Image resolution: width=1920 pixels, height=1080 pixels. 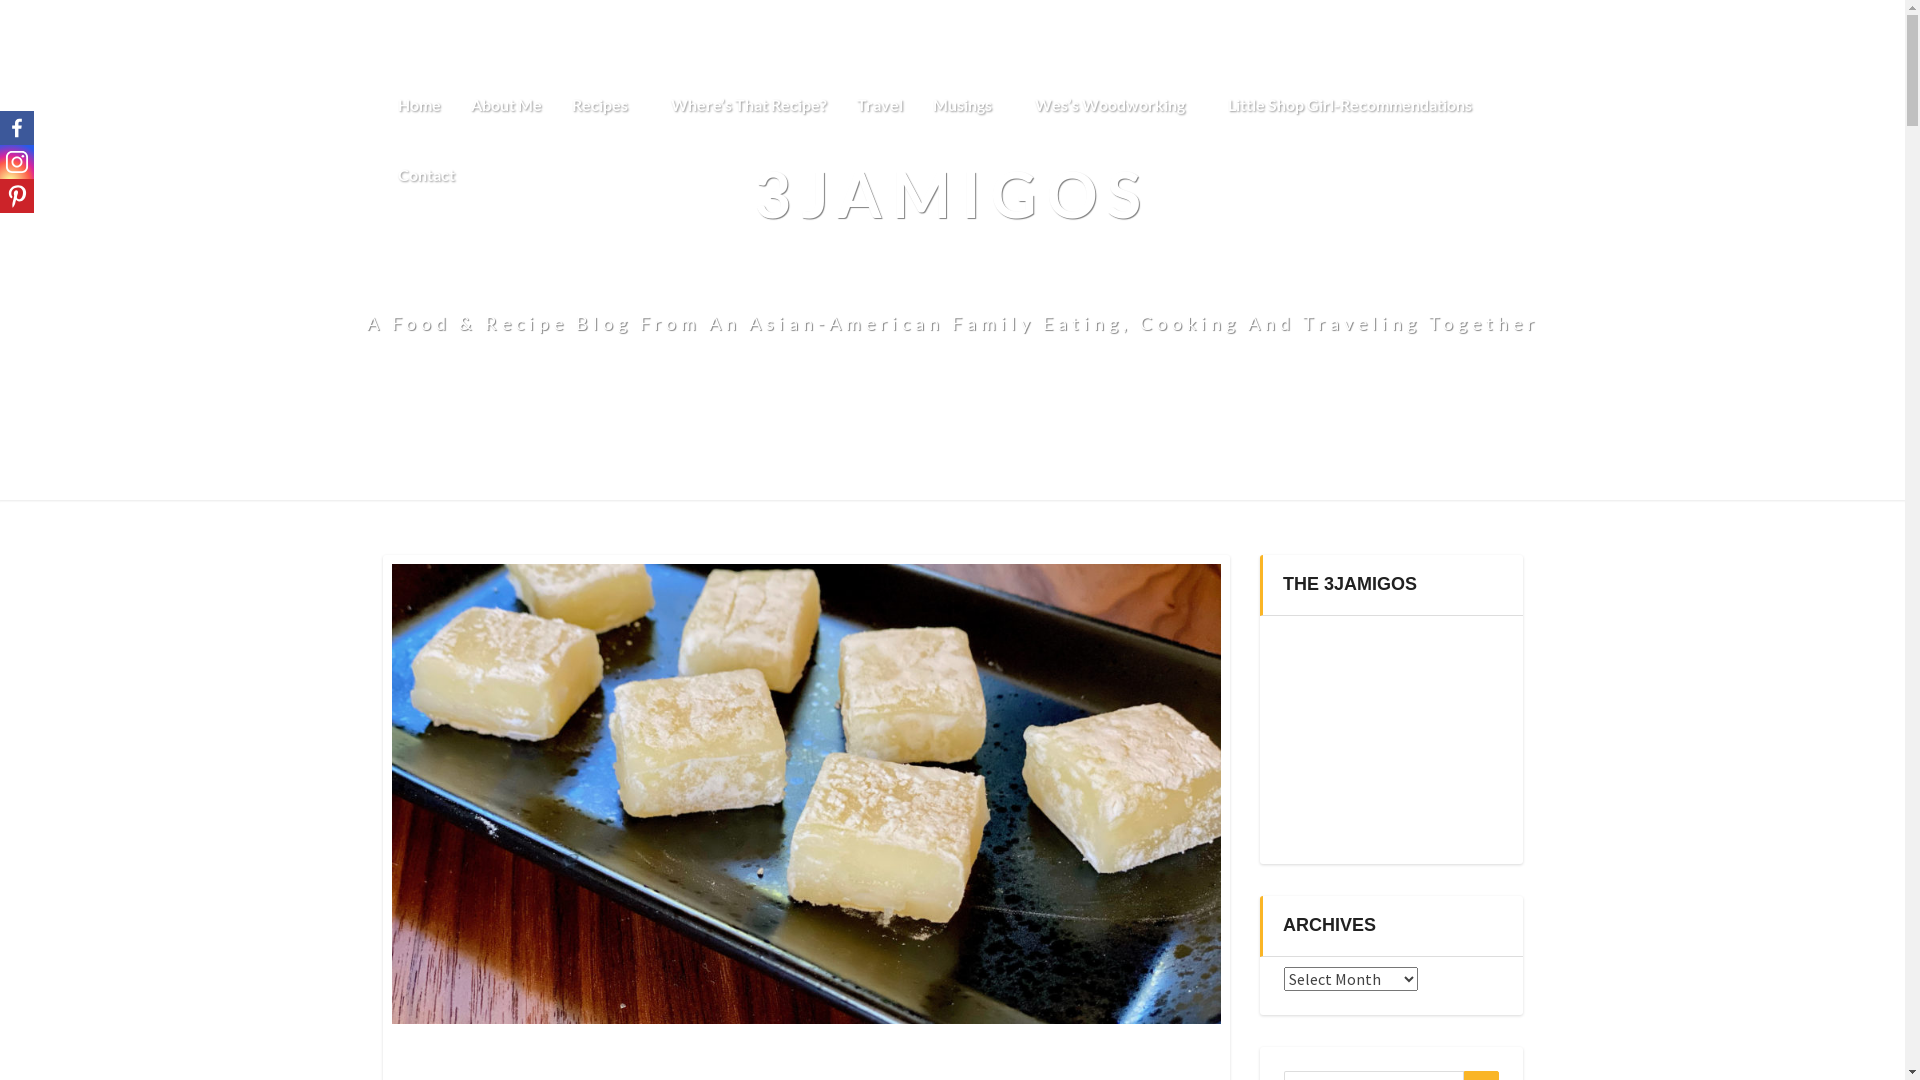 What do you see at coordinates (606, 105) in the screenshot?
I see `Recipes` at bounding box center [606, 105].